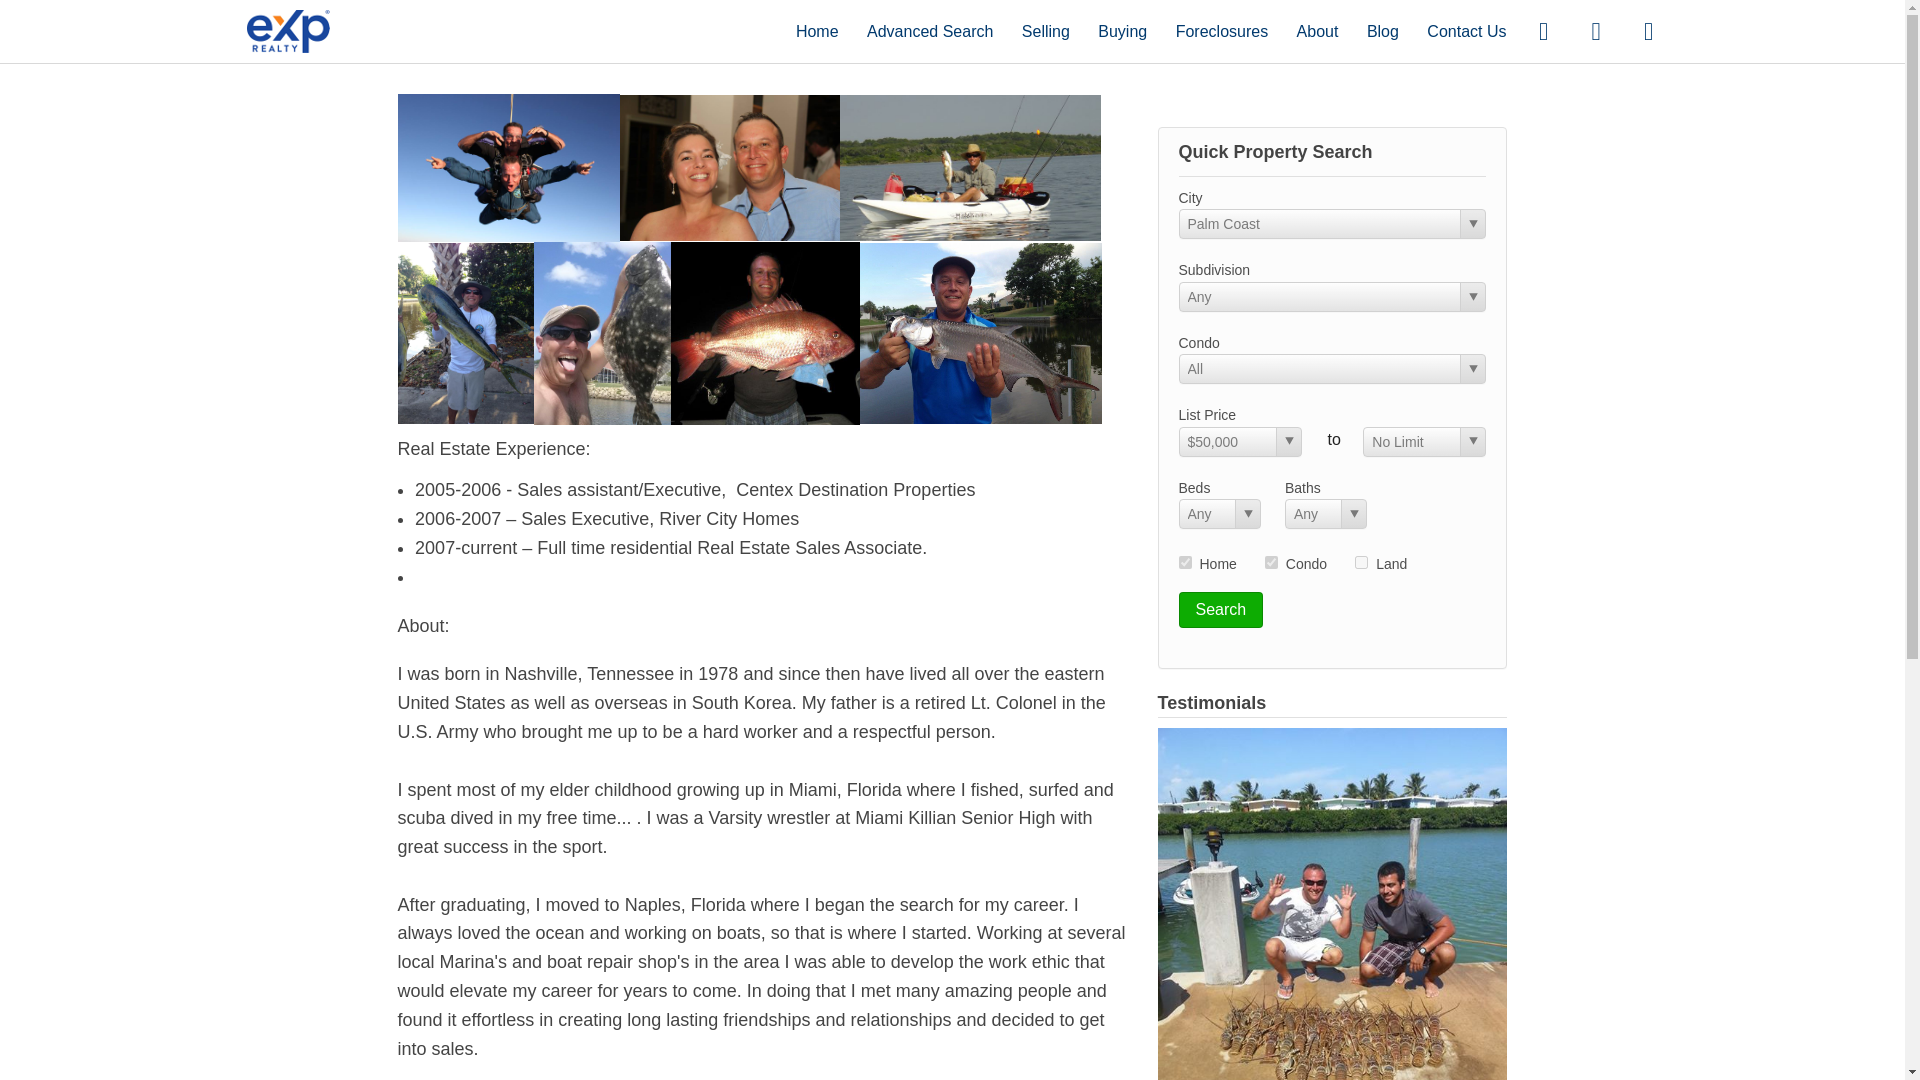 The width and height of the screenshot is (1920, 1080). I want to click on lnd, so click(1361, 562).